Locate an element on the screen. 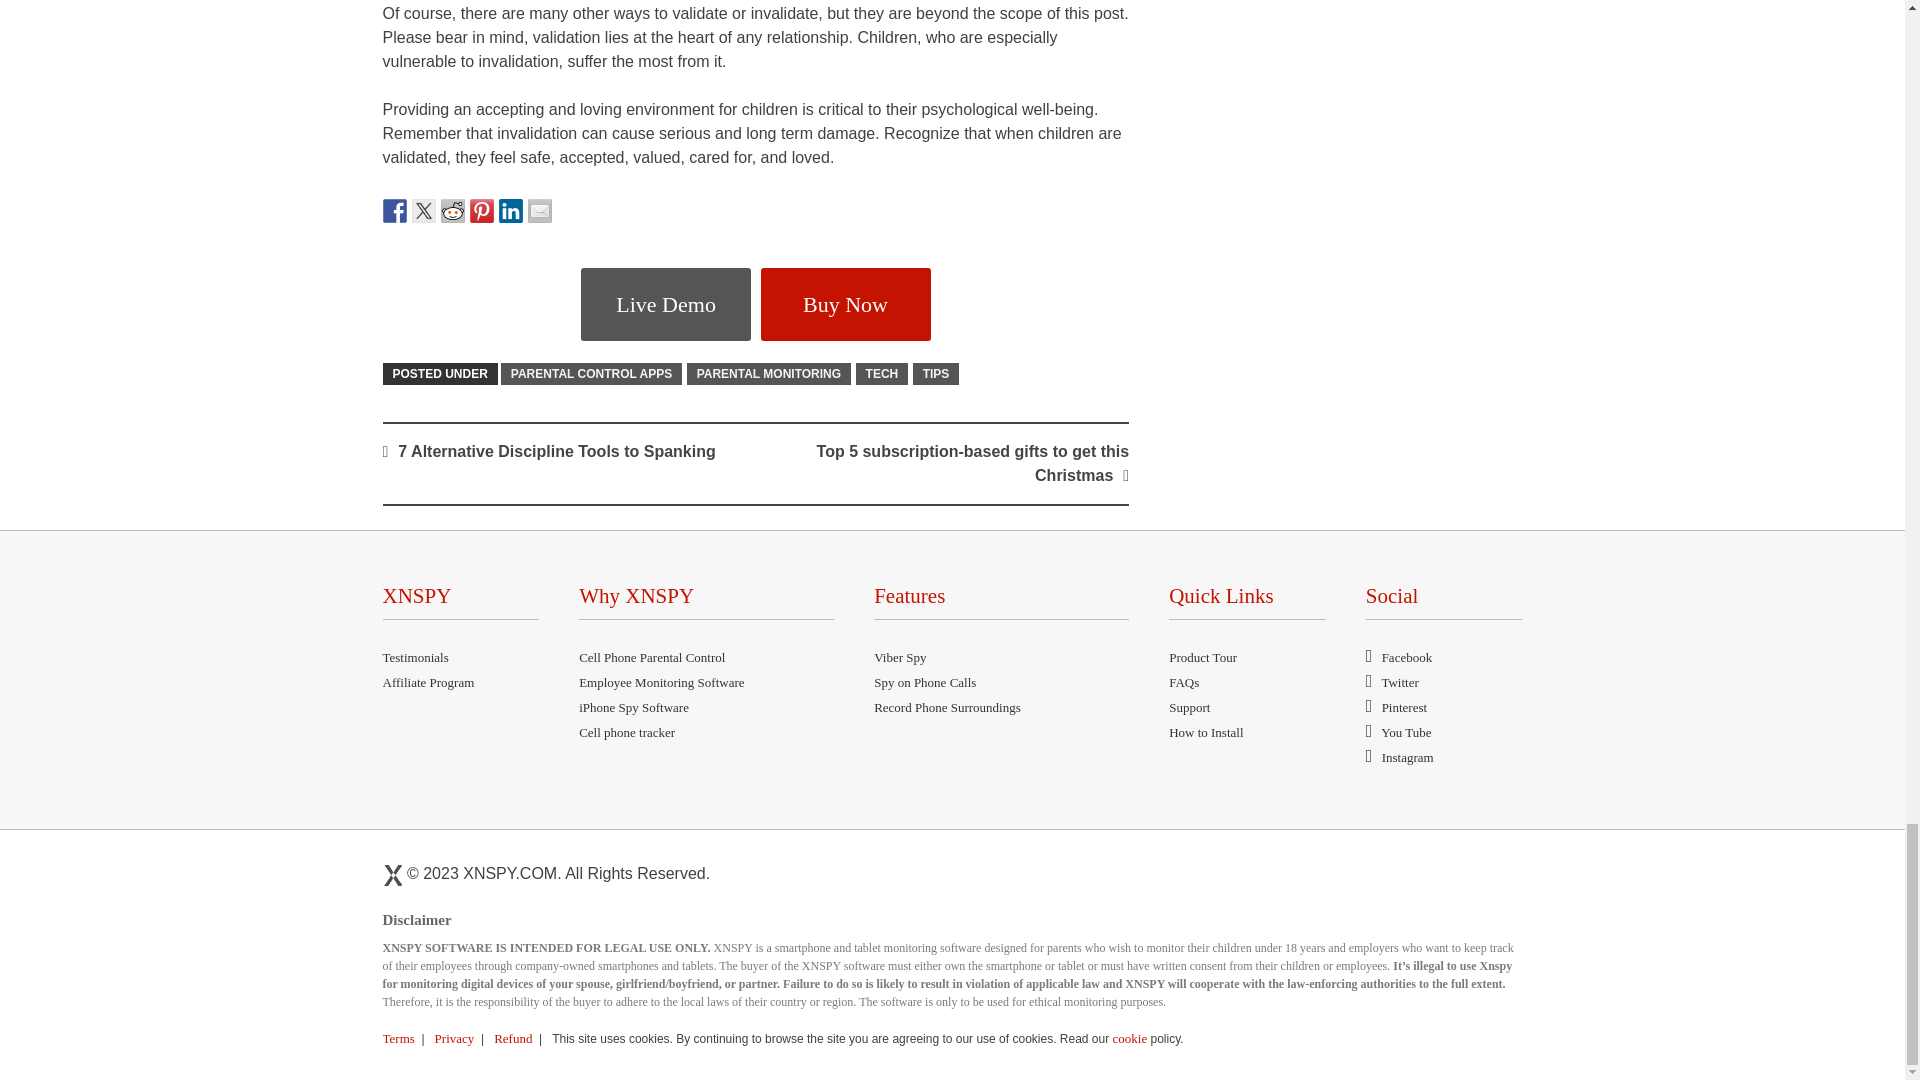 The width and height of the screenshot is (1920, 1080). Share on Linkedin is located at coordinates (510, 210).